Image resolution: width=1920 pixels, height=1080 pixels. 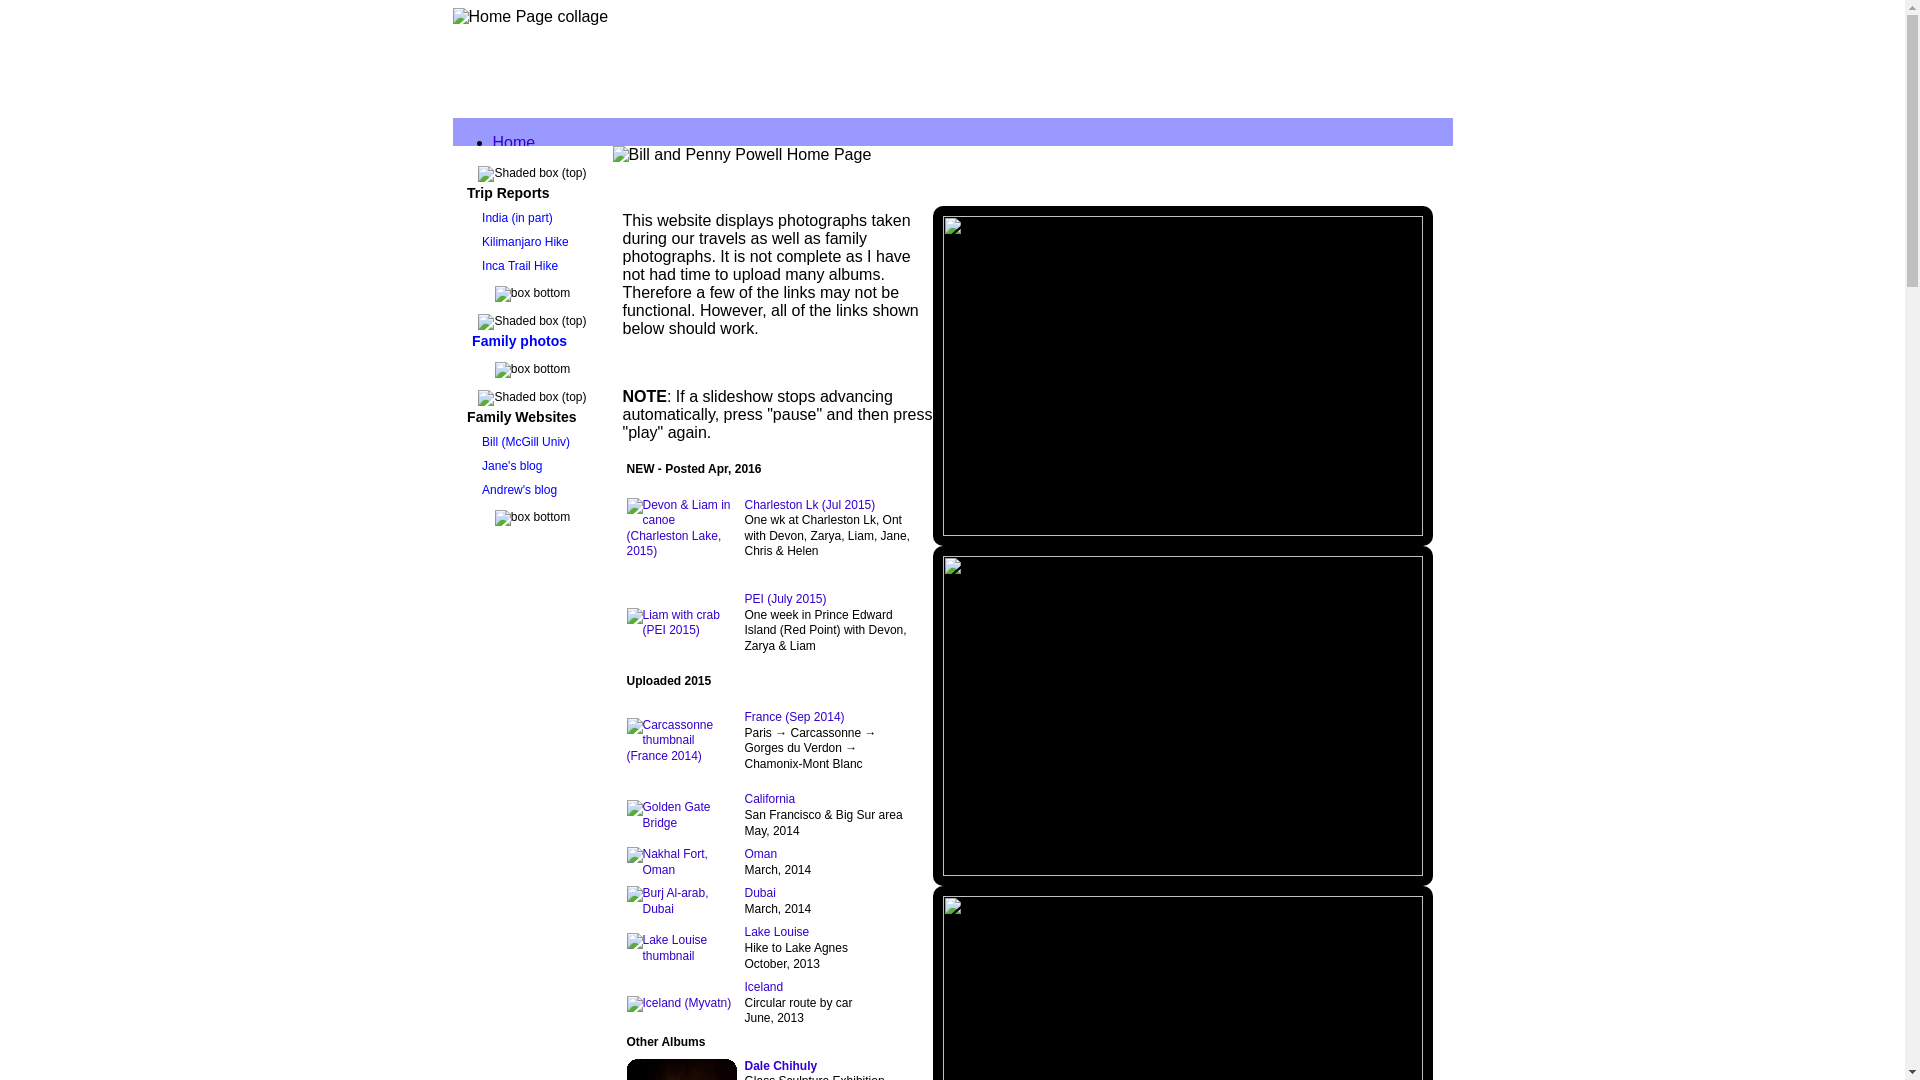 What do you see at coordinates (507, 304) in the screenshot?
I see `Asia` at bounding box center [507, 304].